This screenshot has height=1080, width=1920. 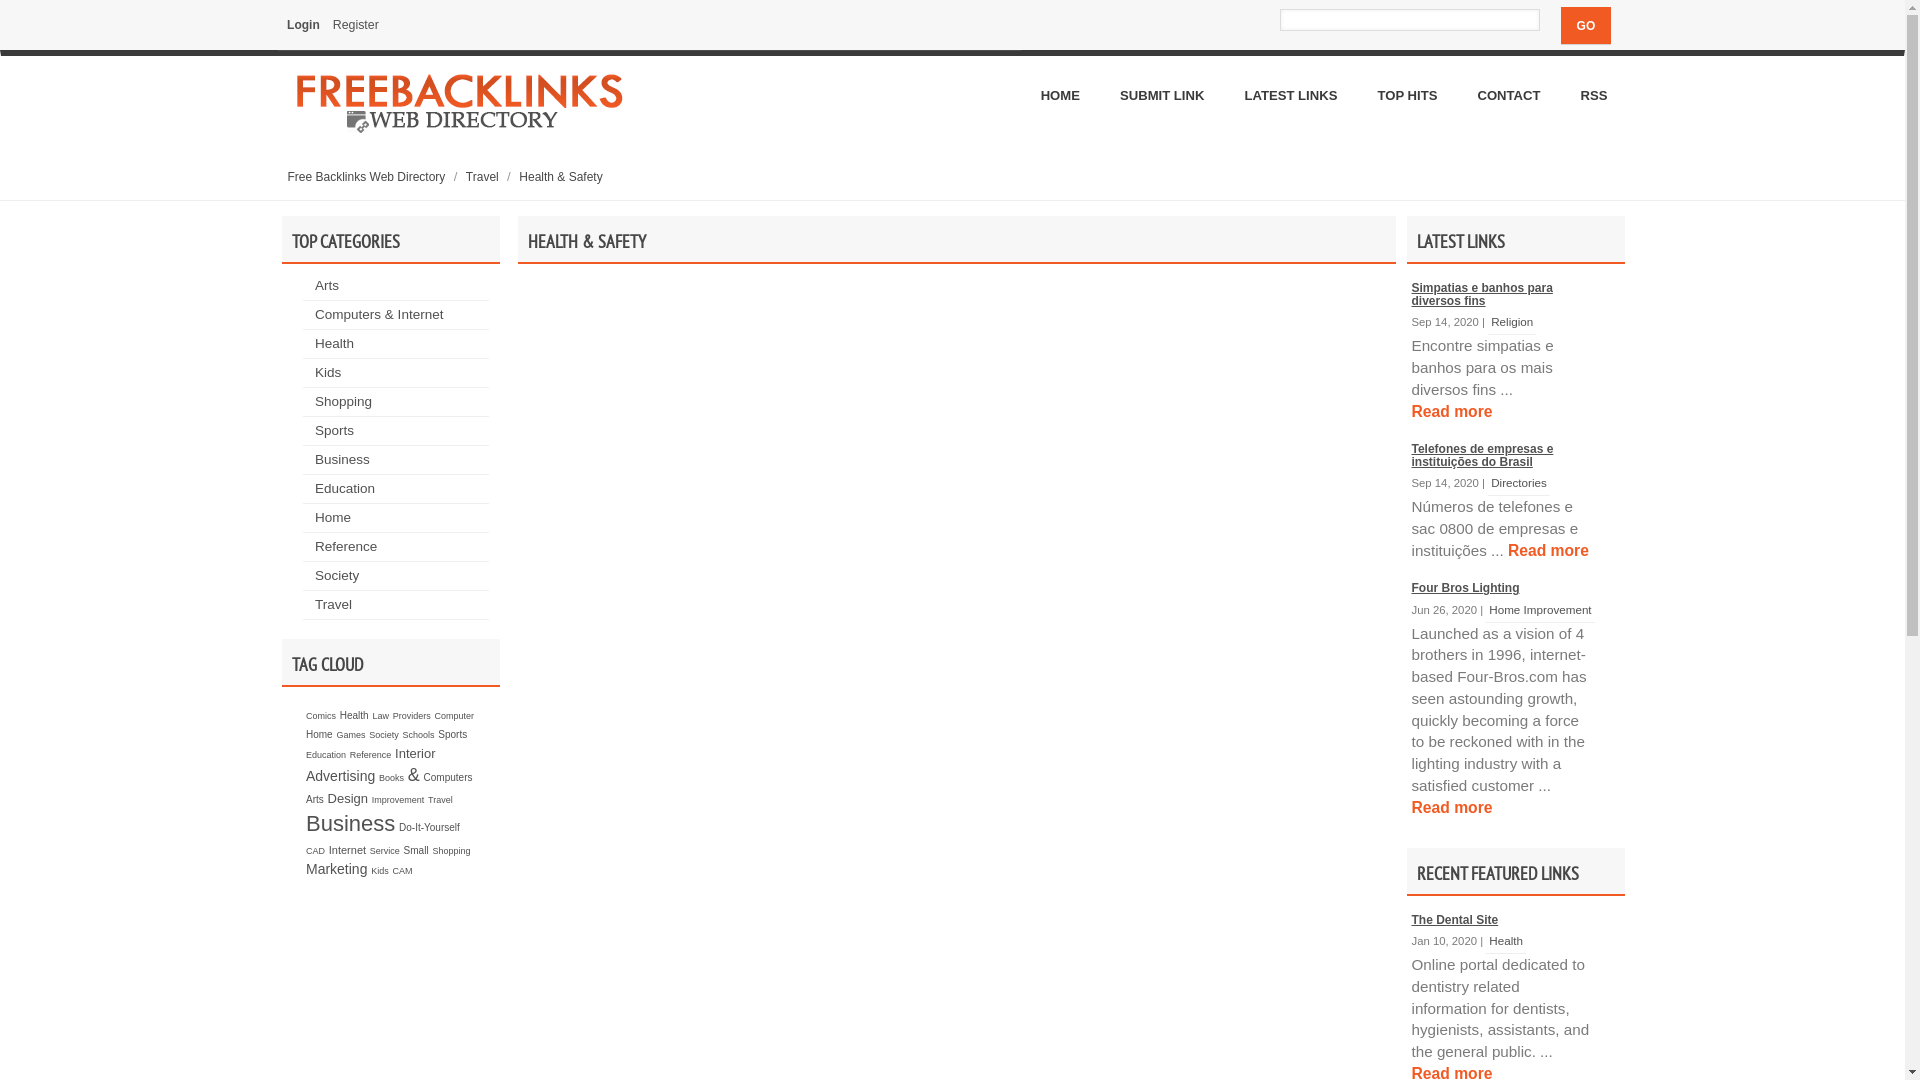 What do you see at coordinates (1290, 96) in the screenshot?
I see `LATEST LINKS` at bounding box center [1290, 96].